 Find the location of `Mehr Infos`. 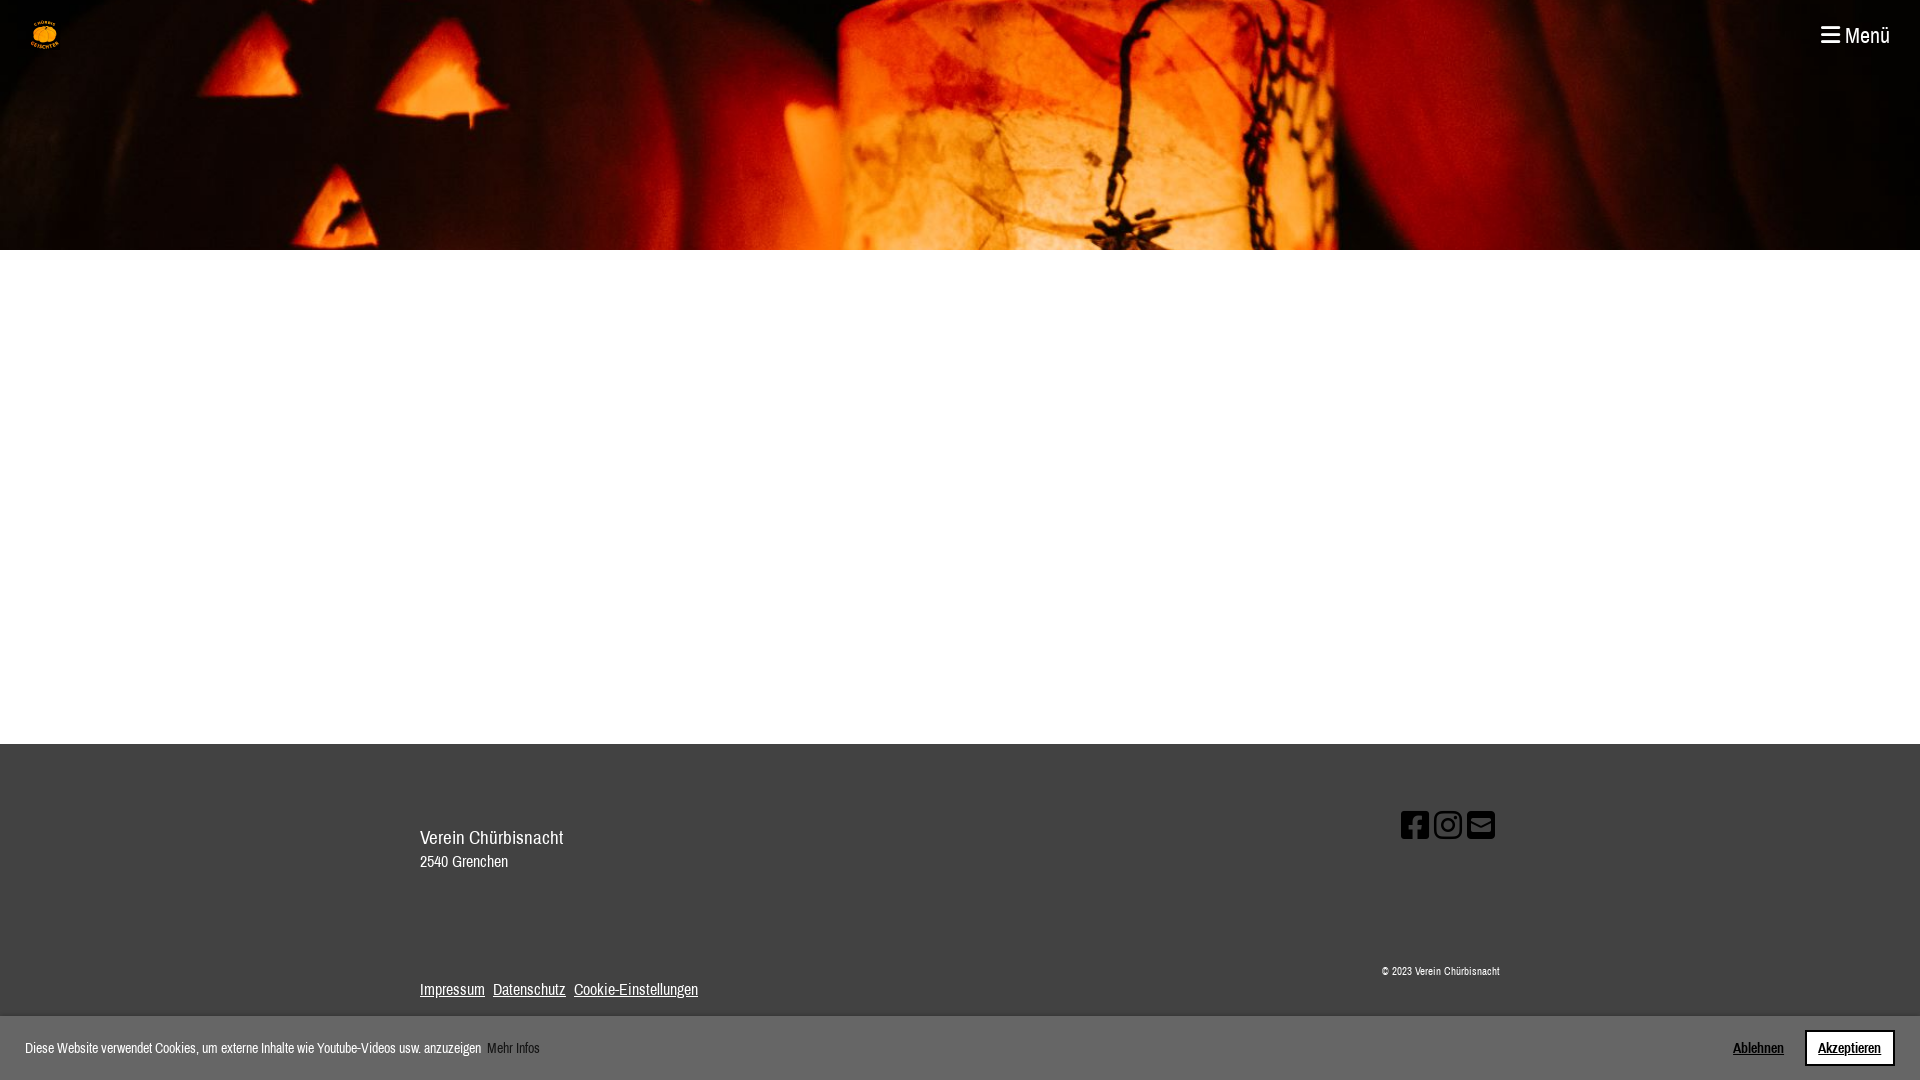

Mehr Infos is located at coordinates (514, 1048).